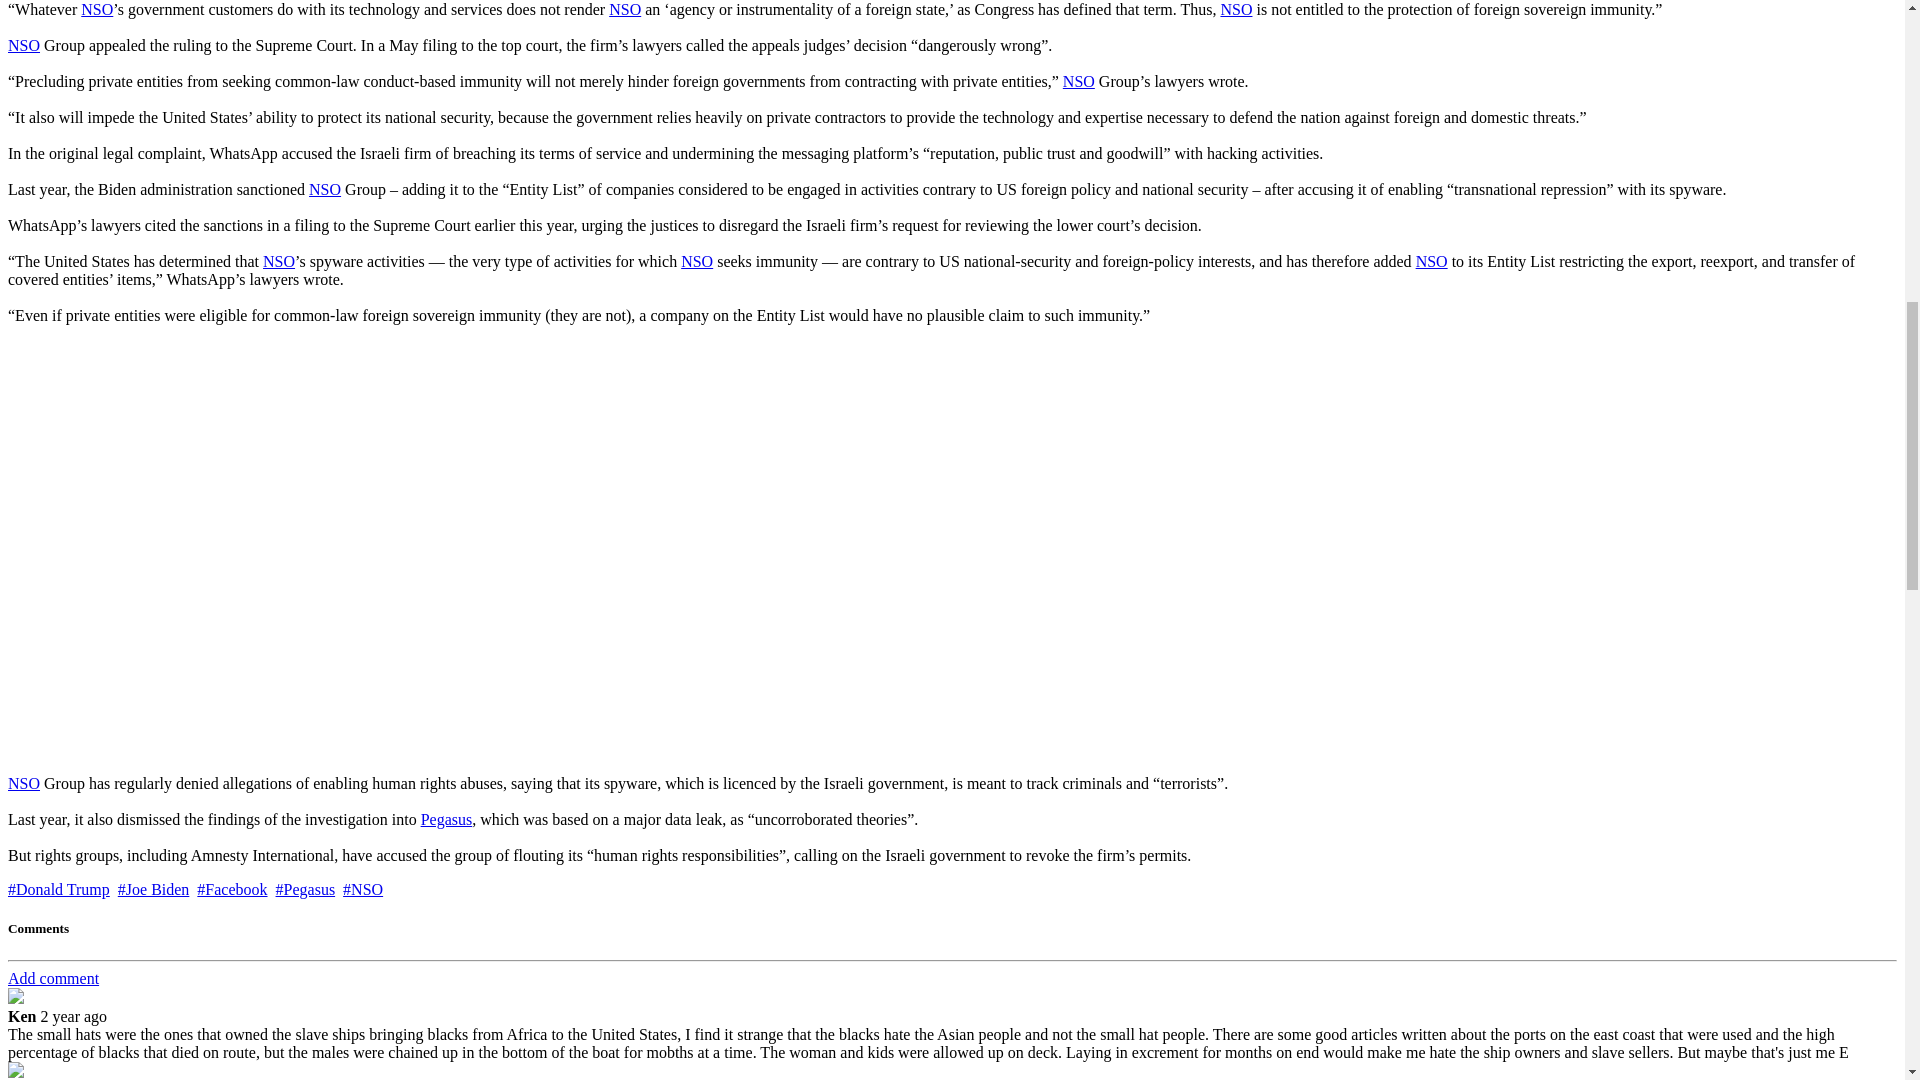  Describe the element at coordinates (1078, 81) in the screenshot. I see `NSO` at that location.